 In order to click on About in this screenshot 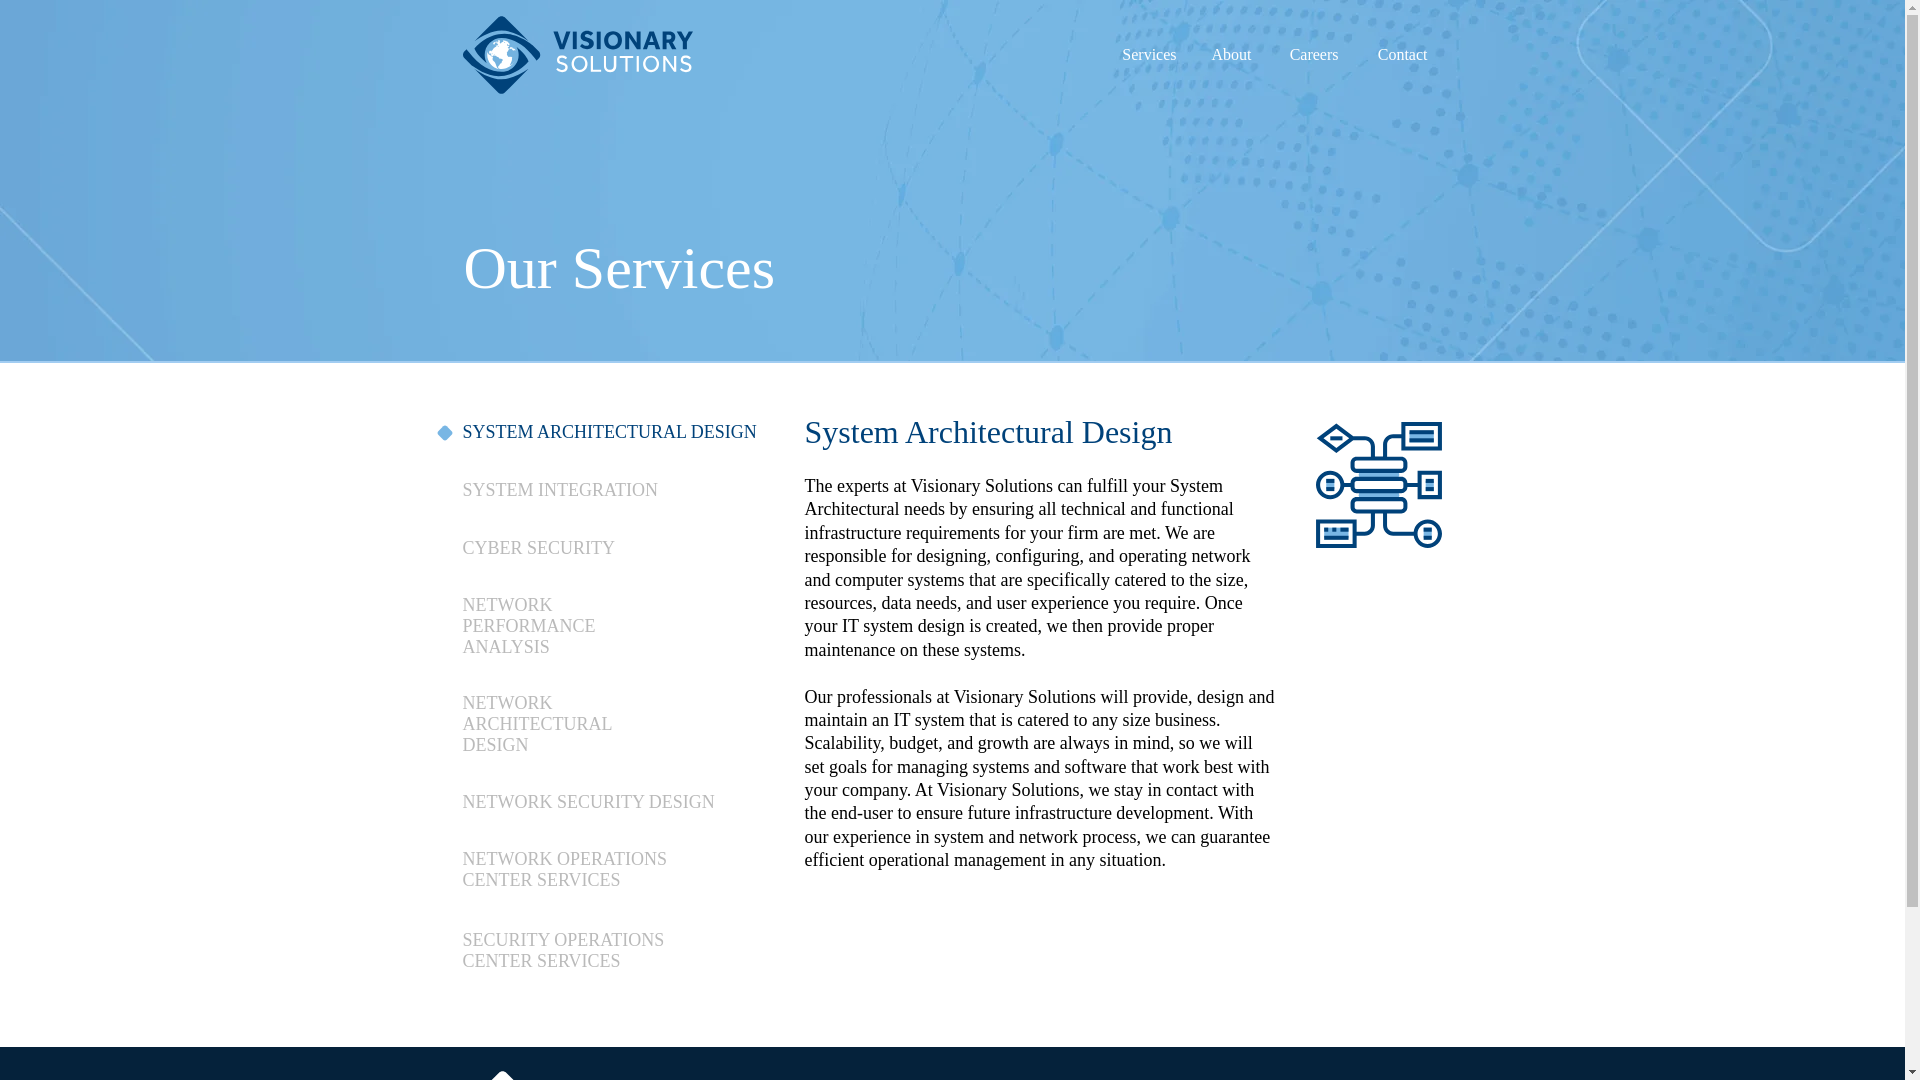, I will do `click(1230, 54)`.